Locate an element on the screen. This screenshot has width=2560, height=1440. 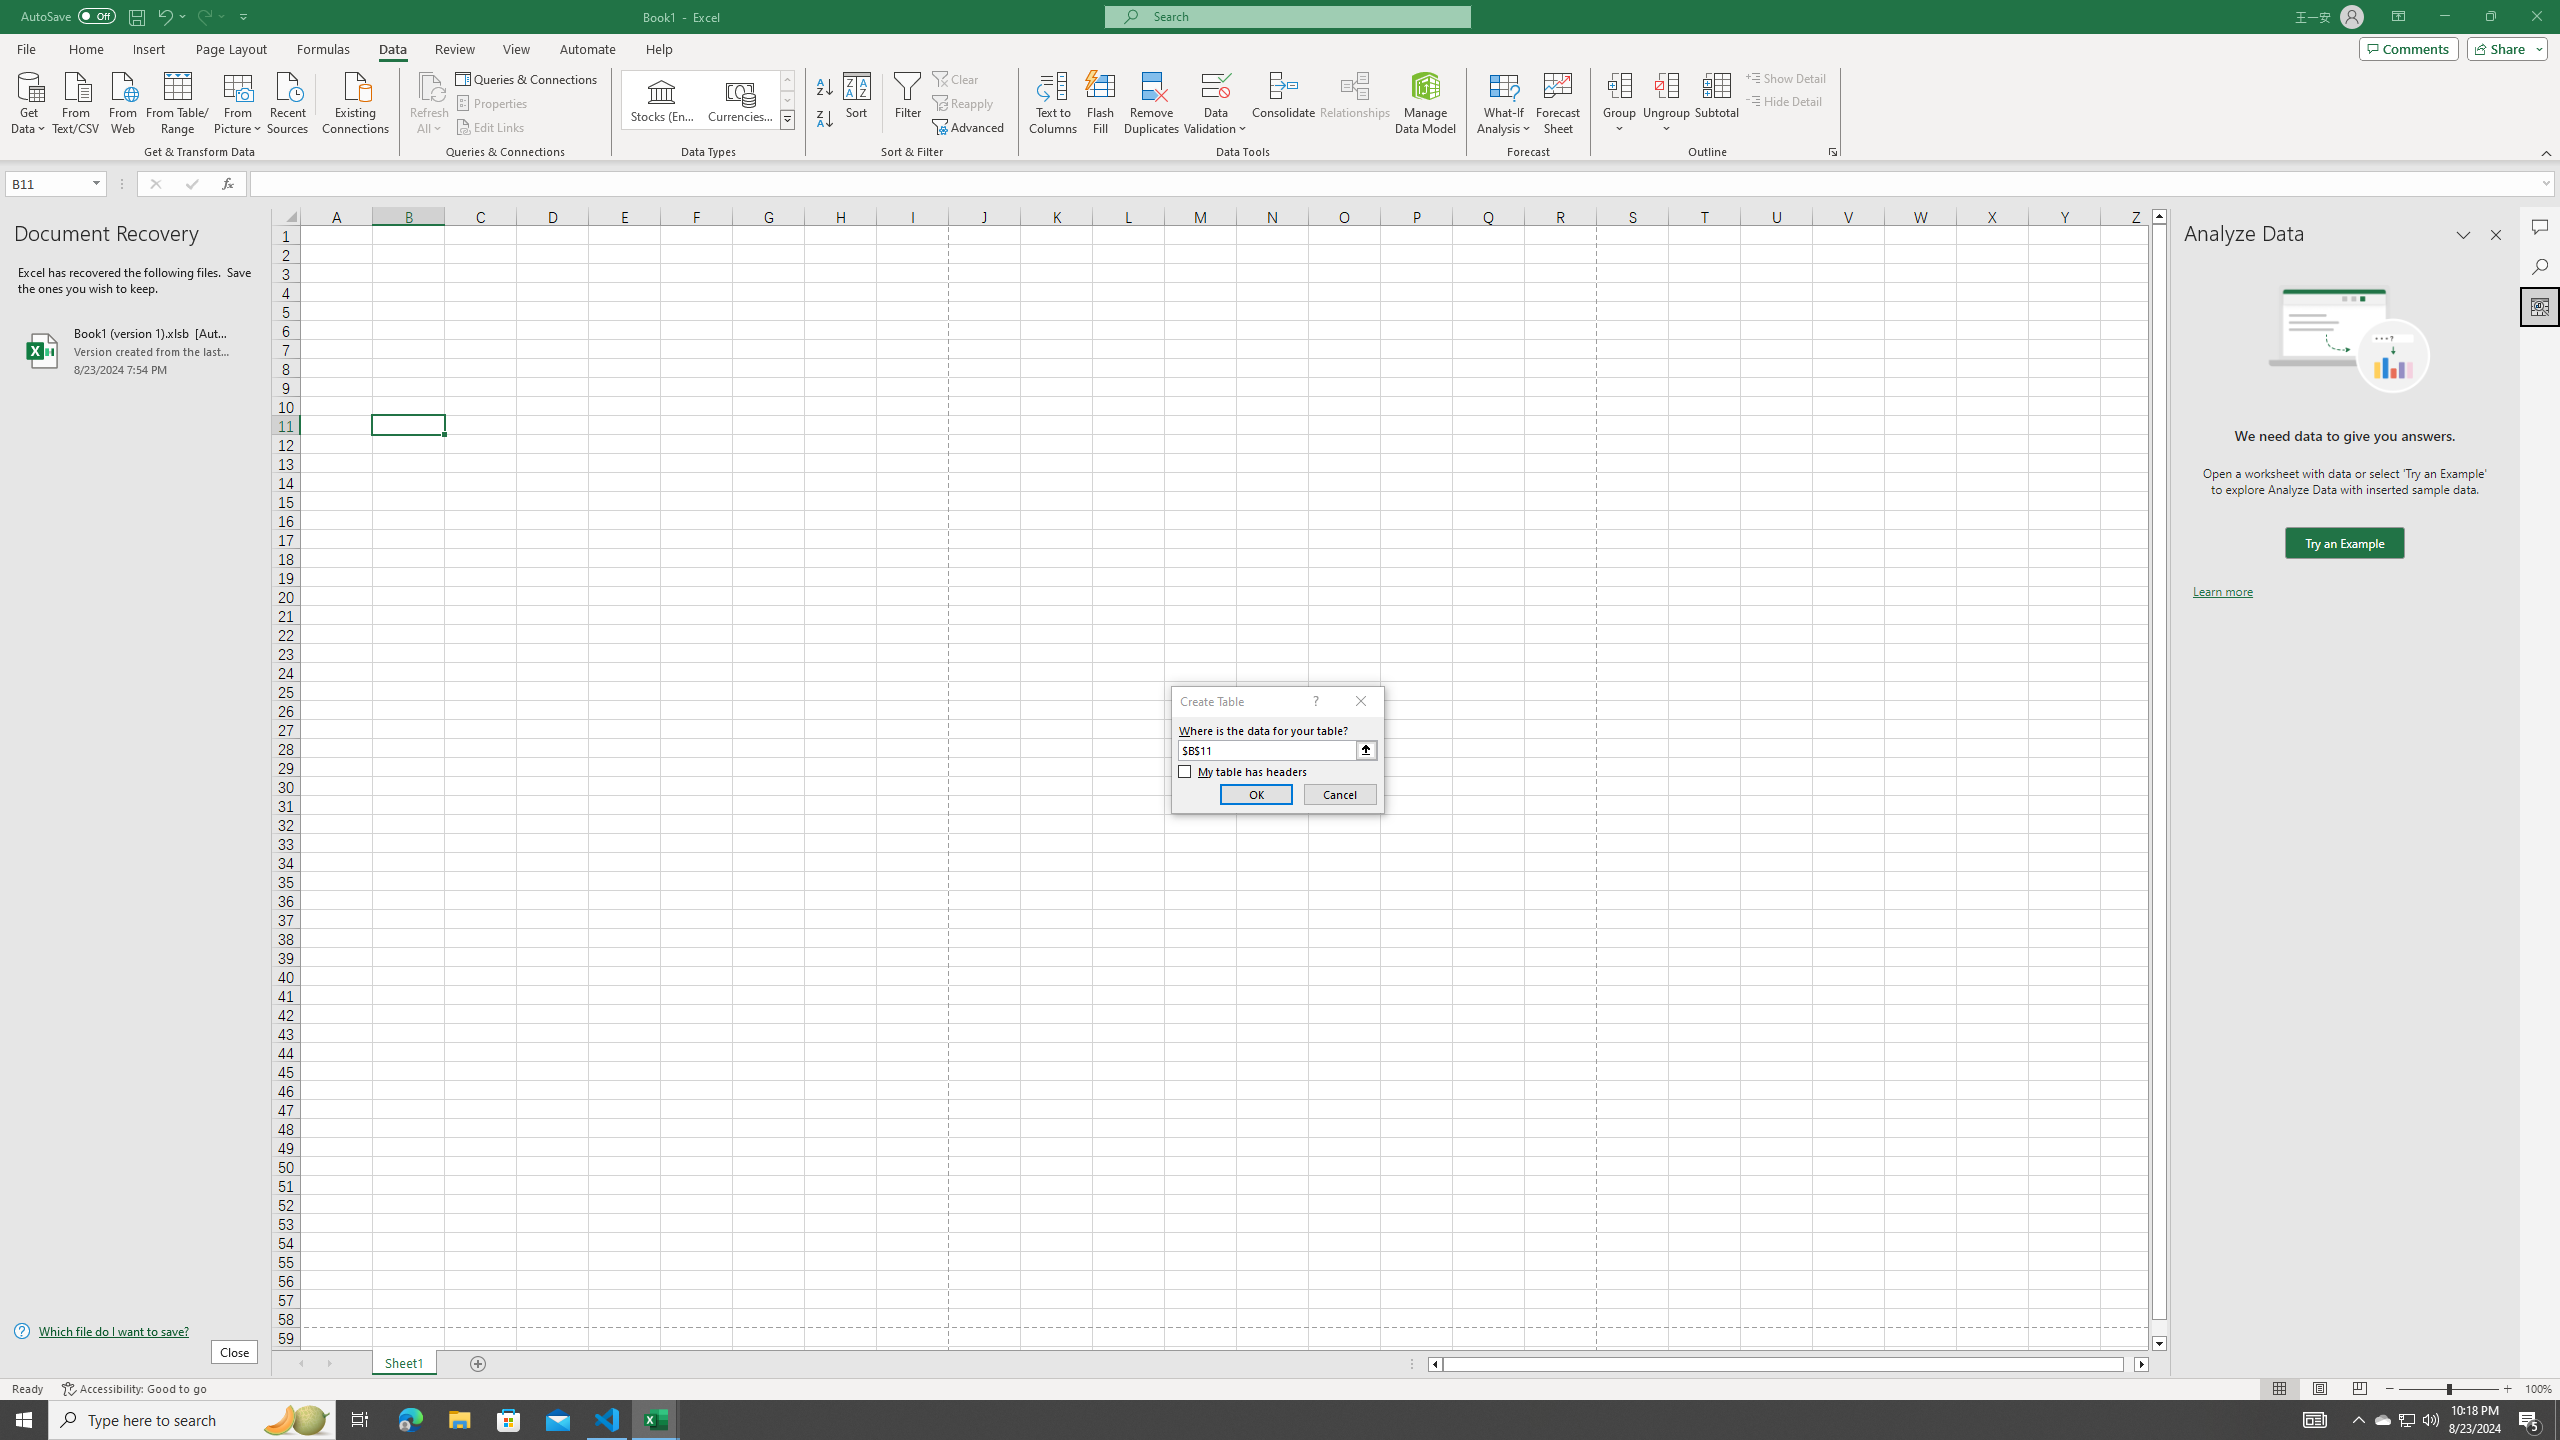
Which file do I want to save? is located at coordinates (135, 1332).